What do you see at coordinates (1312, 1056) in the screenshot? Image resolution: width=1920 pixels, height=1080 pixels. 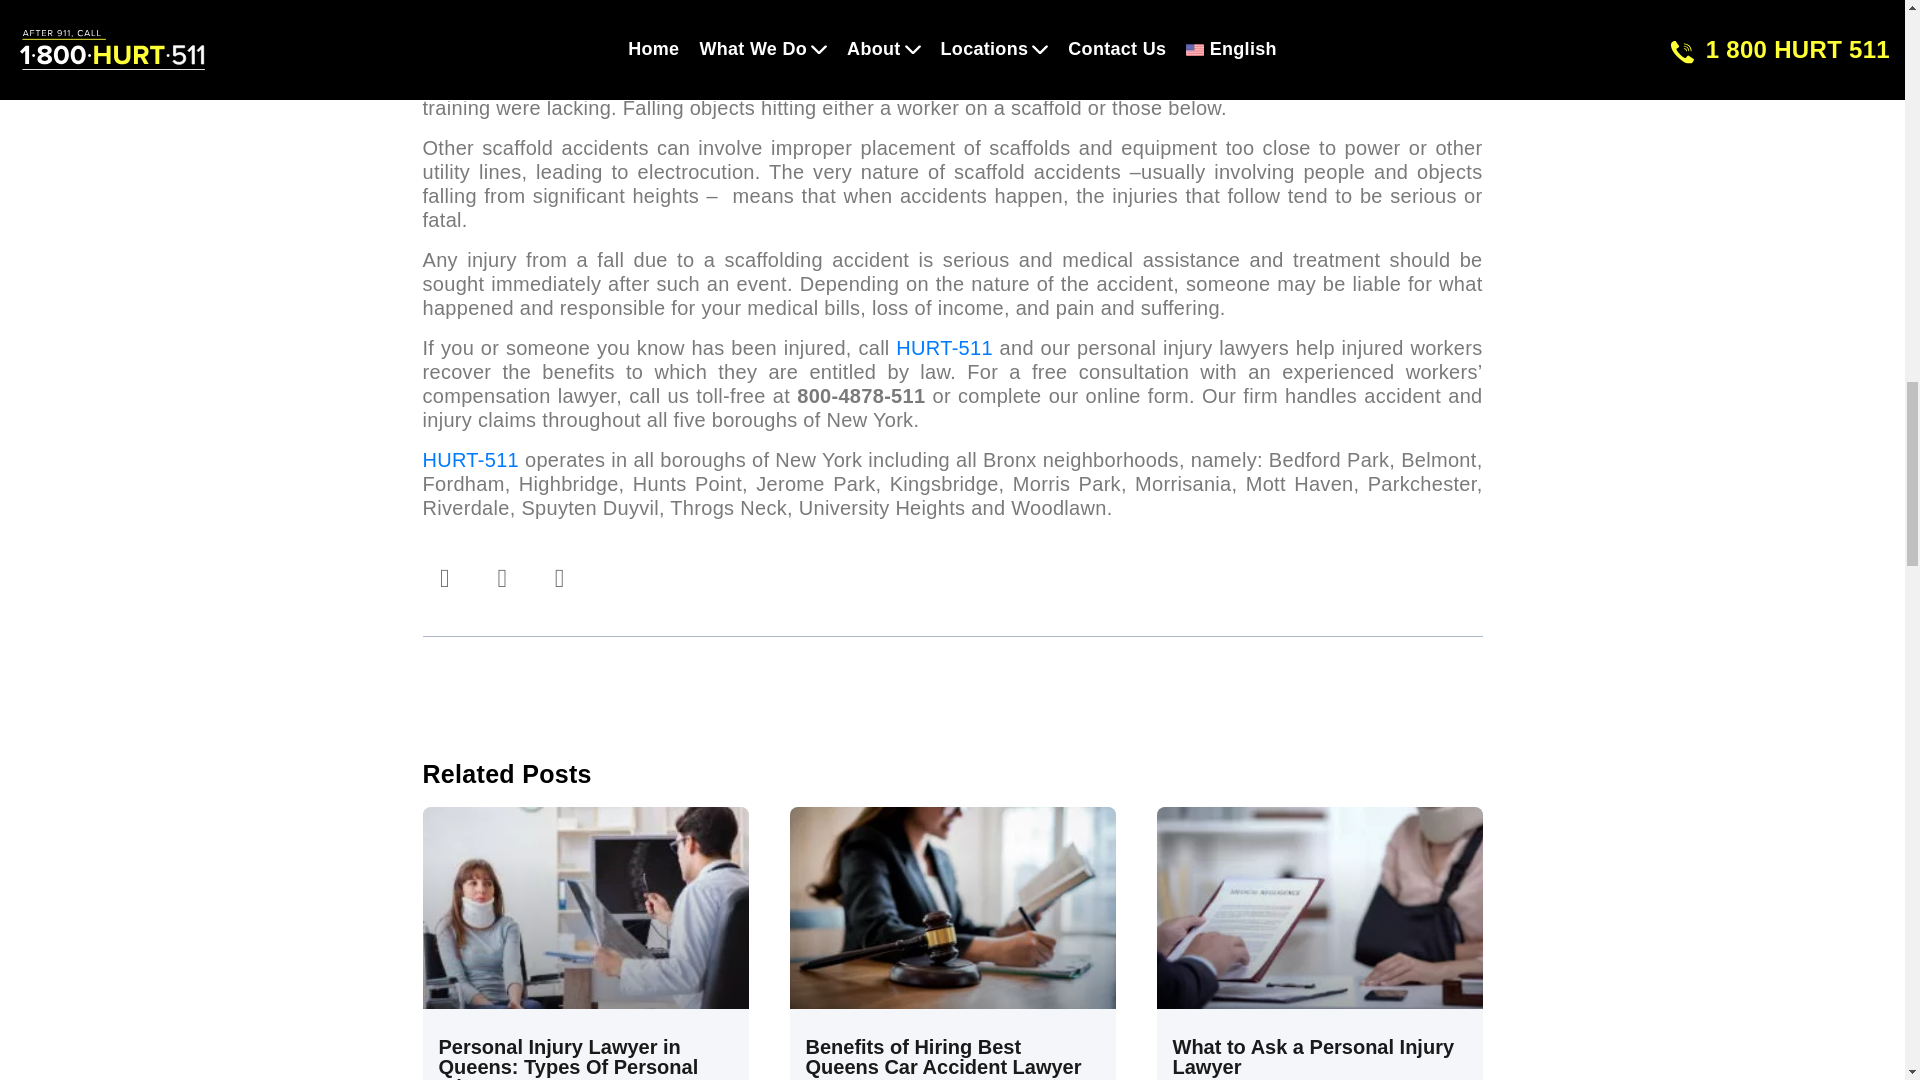 I see `What to Ask a Personal Injury Lawyer` at bounding box center [1312, 1056].